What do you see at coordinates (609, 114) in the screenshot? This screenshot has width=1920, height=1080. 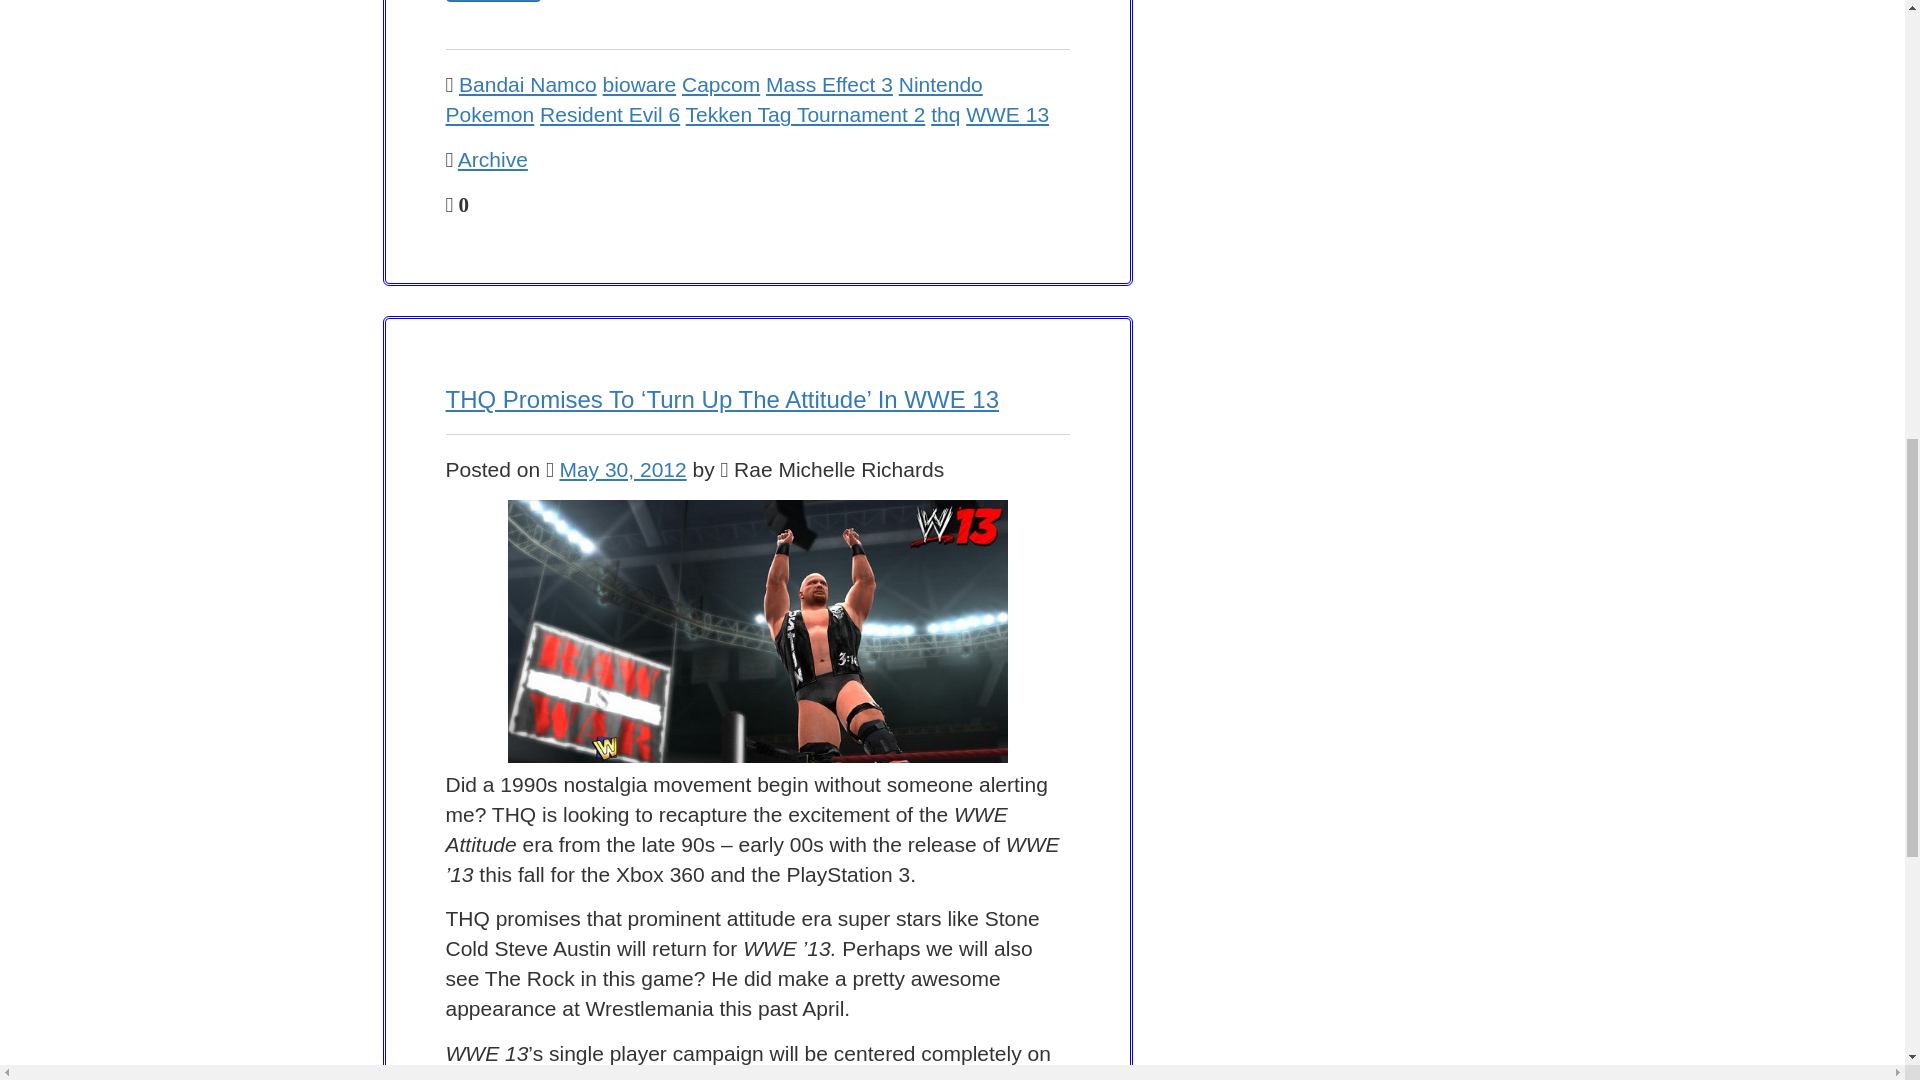 I see `Resident Evil 6` at bounding box center [609, 114].